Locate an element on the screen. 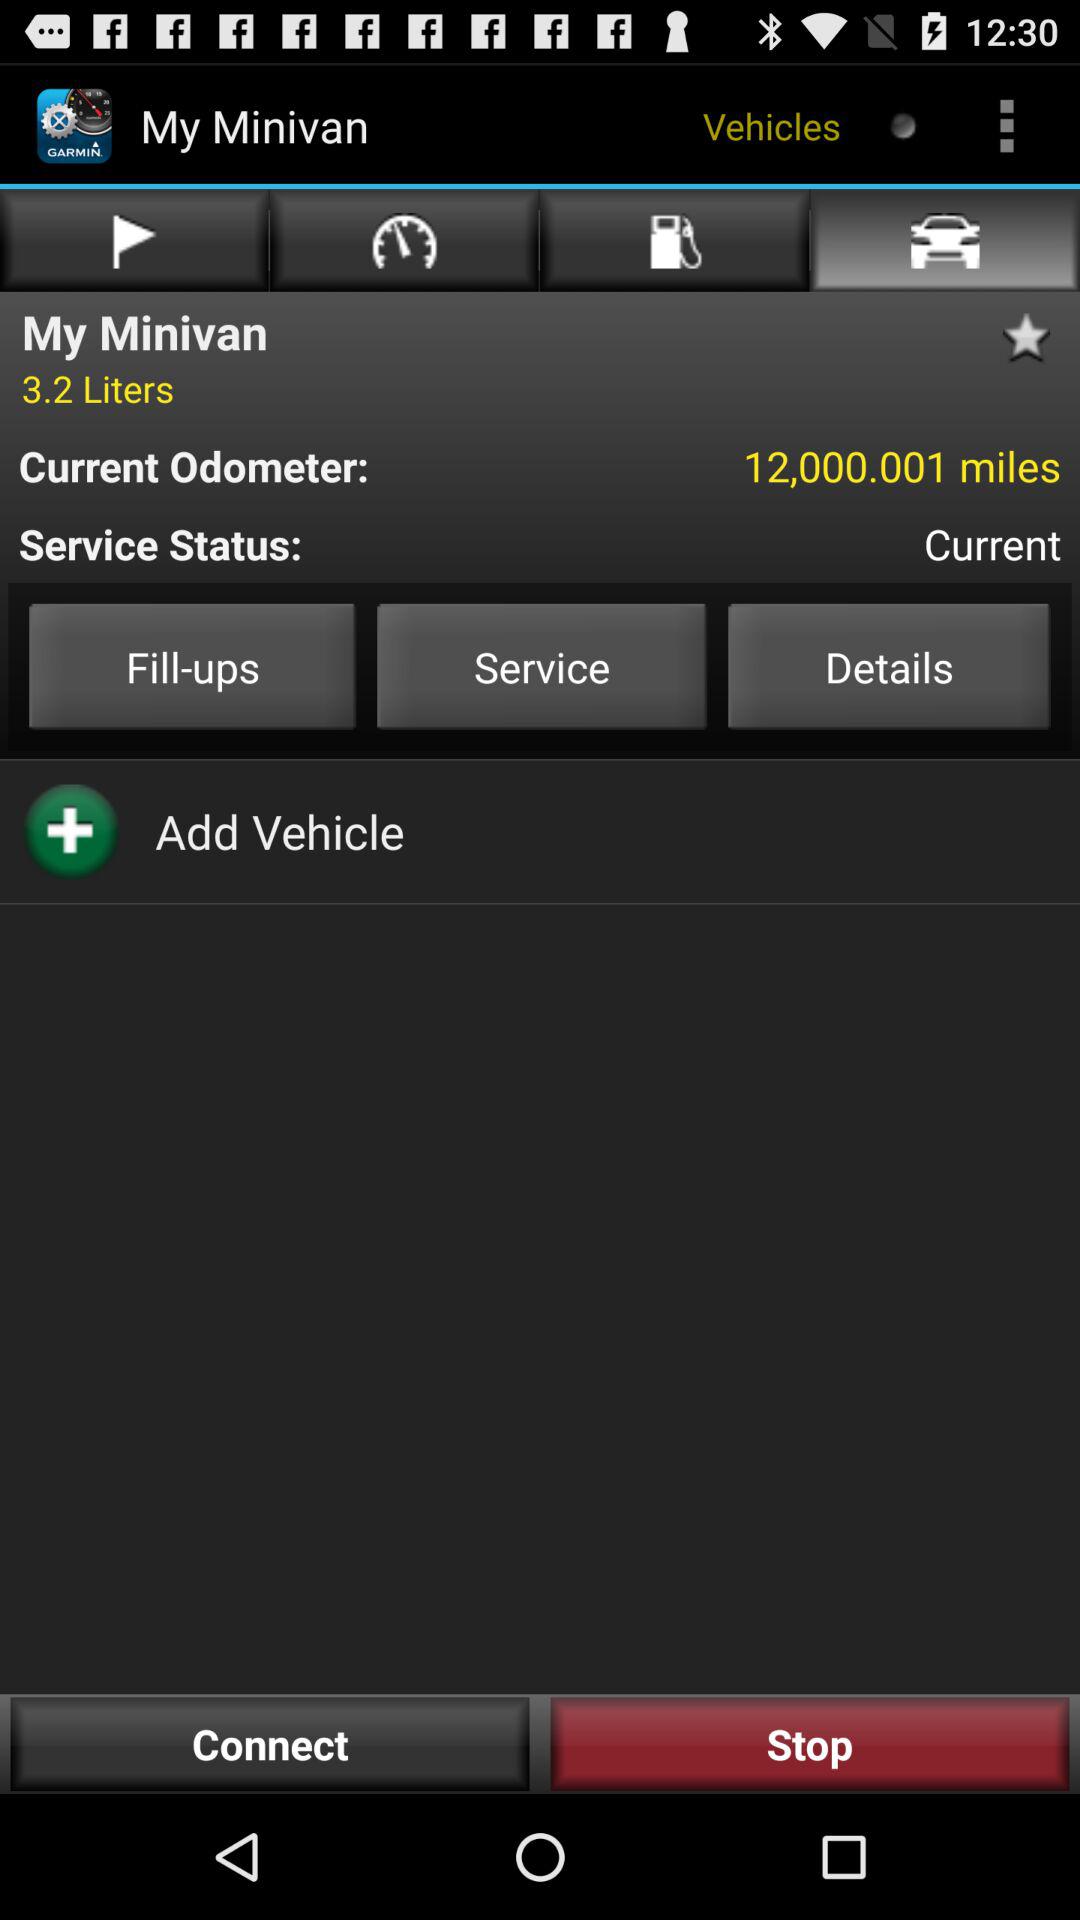  click app below the service status: item is located at coordinates (192, 666).